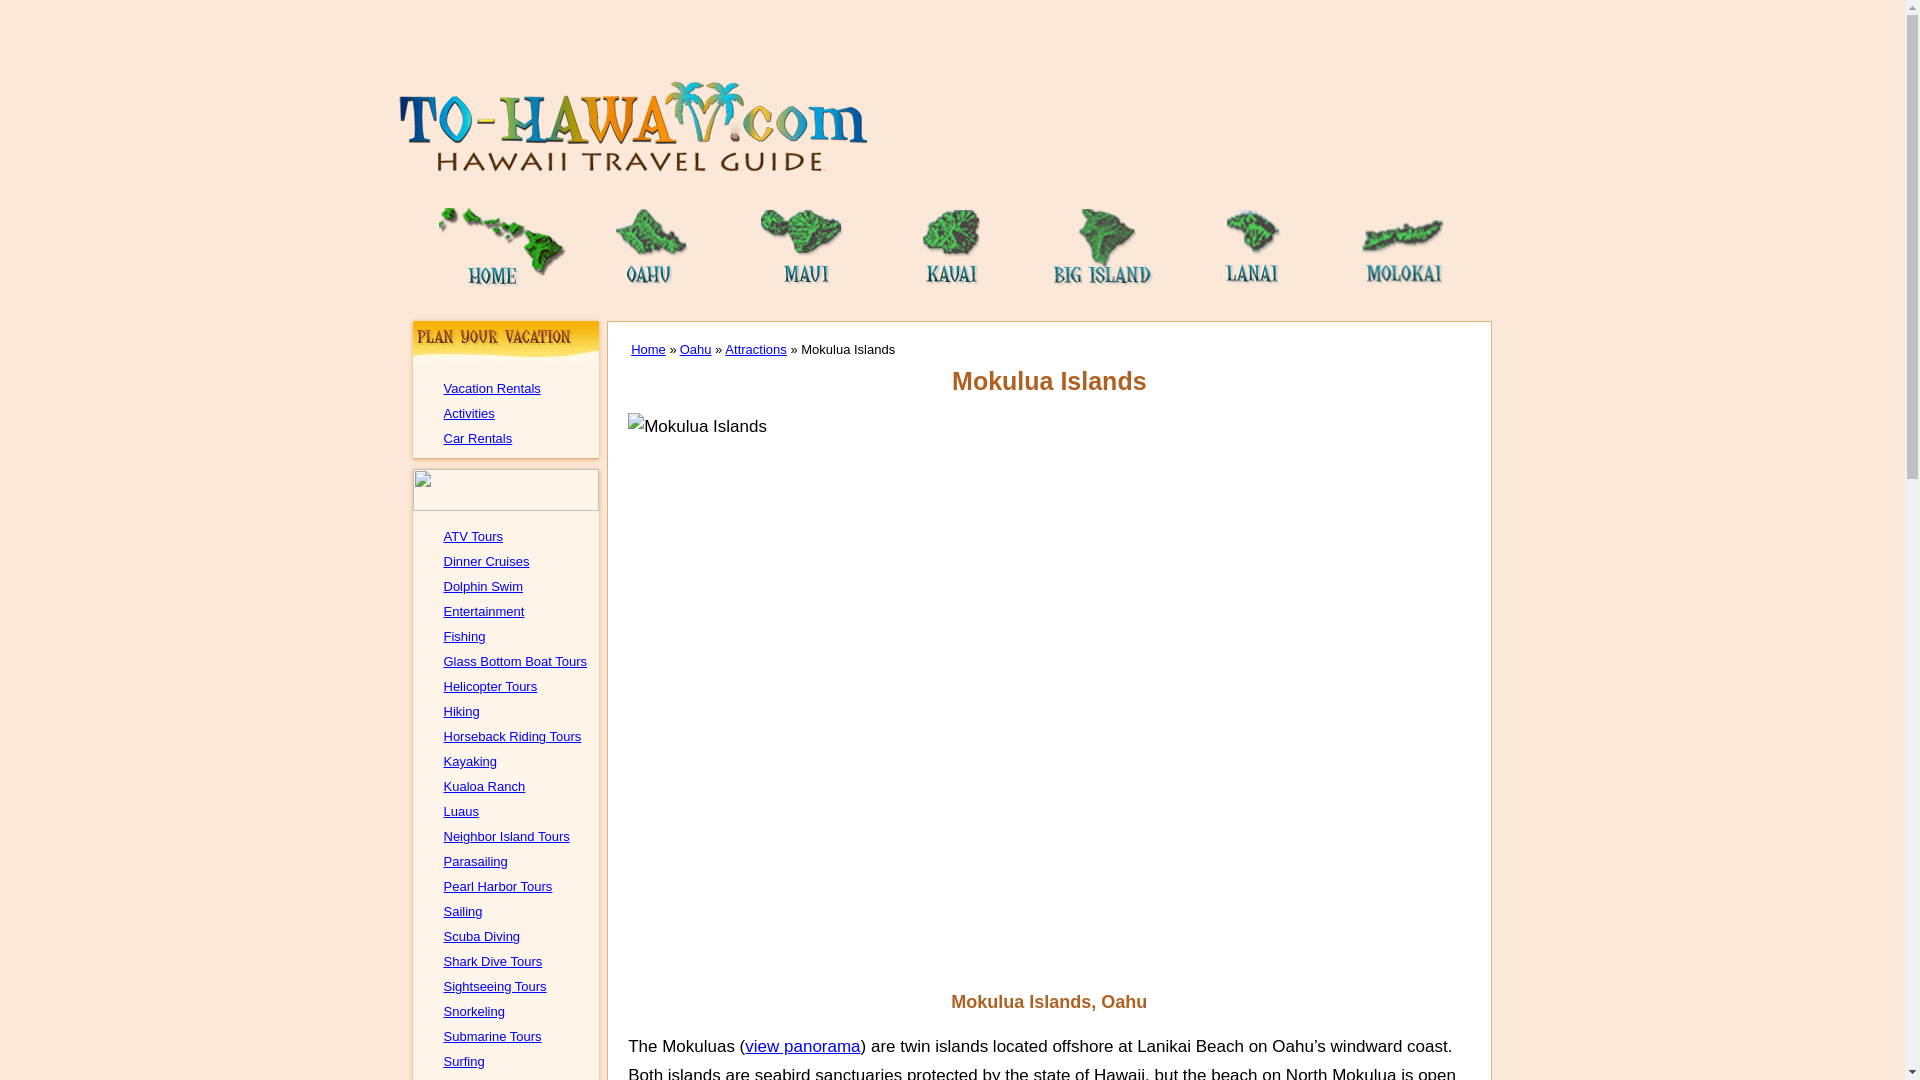  I want to click on Neighbor Island Tours, so click(506, 836).